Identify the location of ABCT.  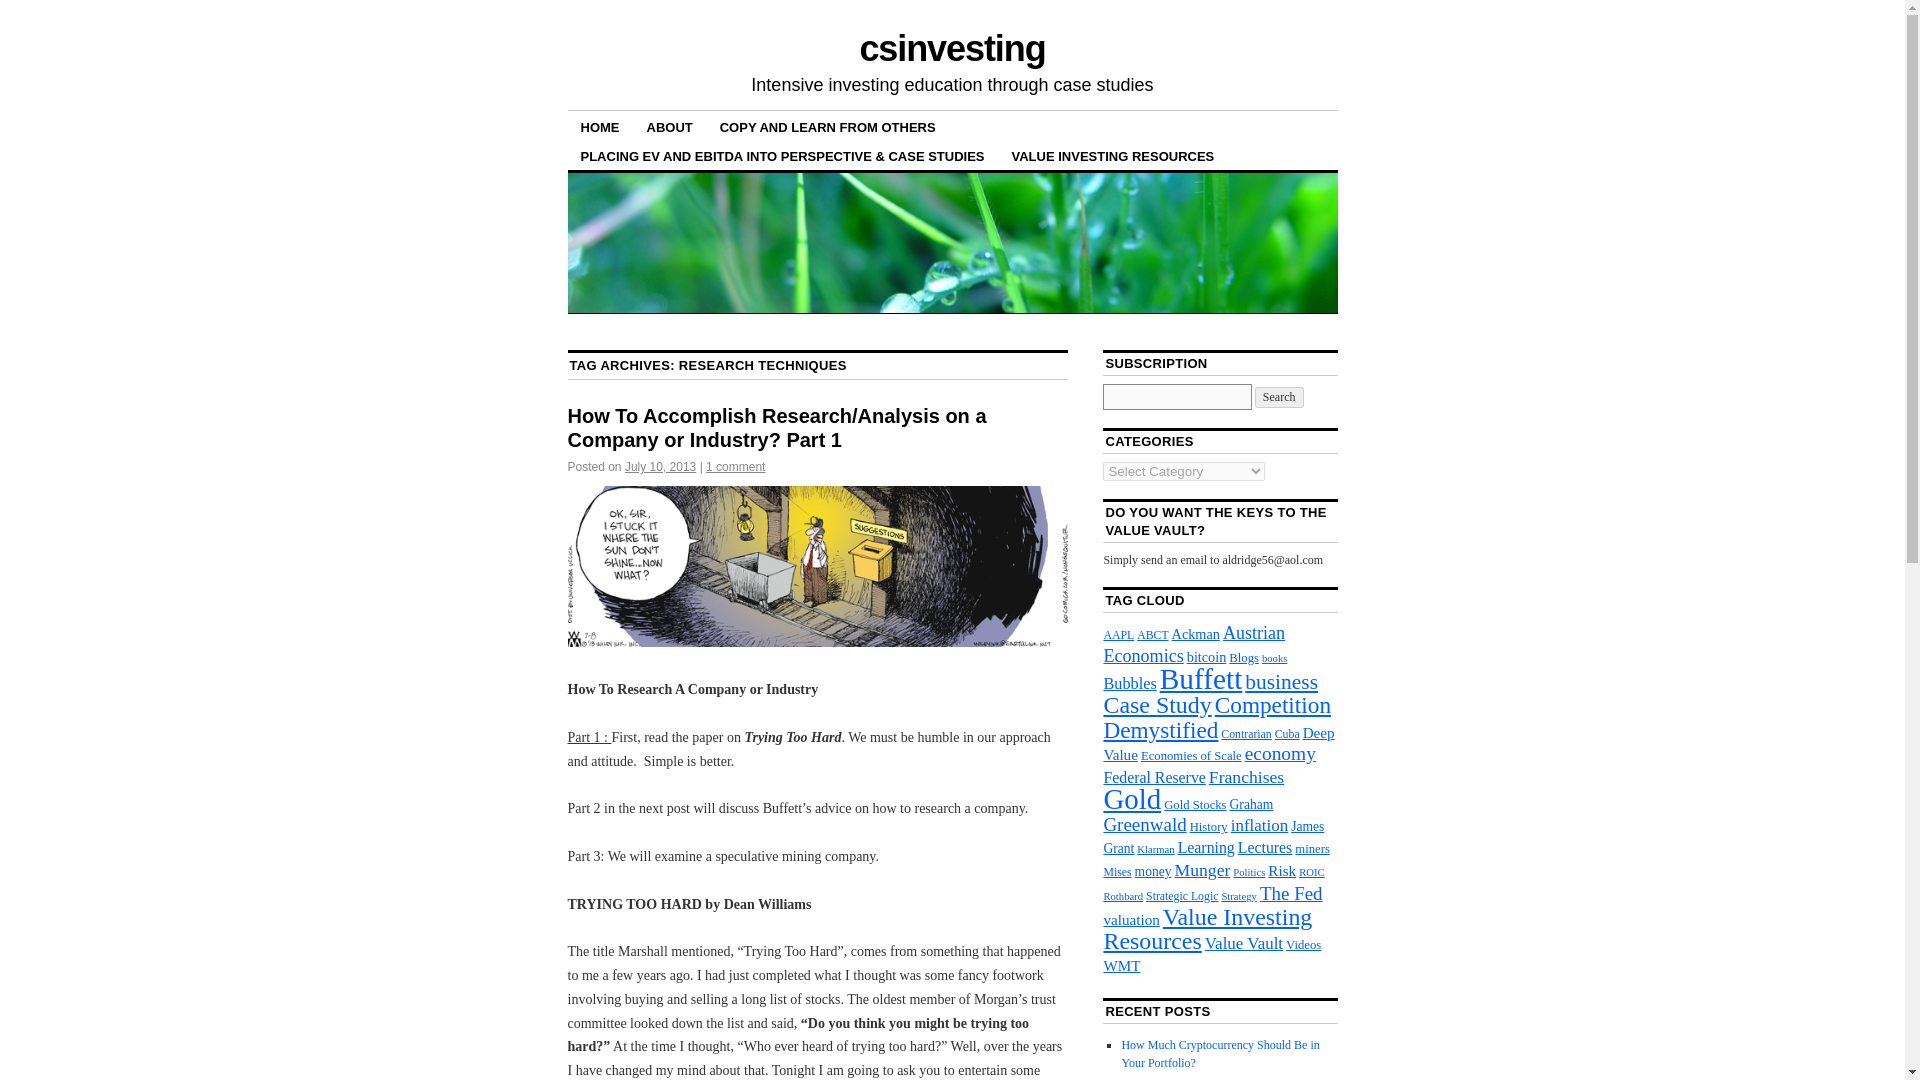
(1152, 634).